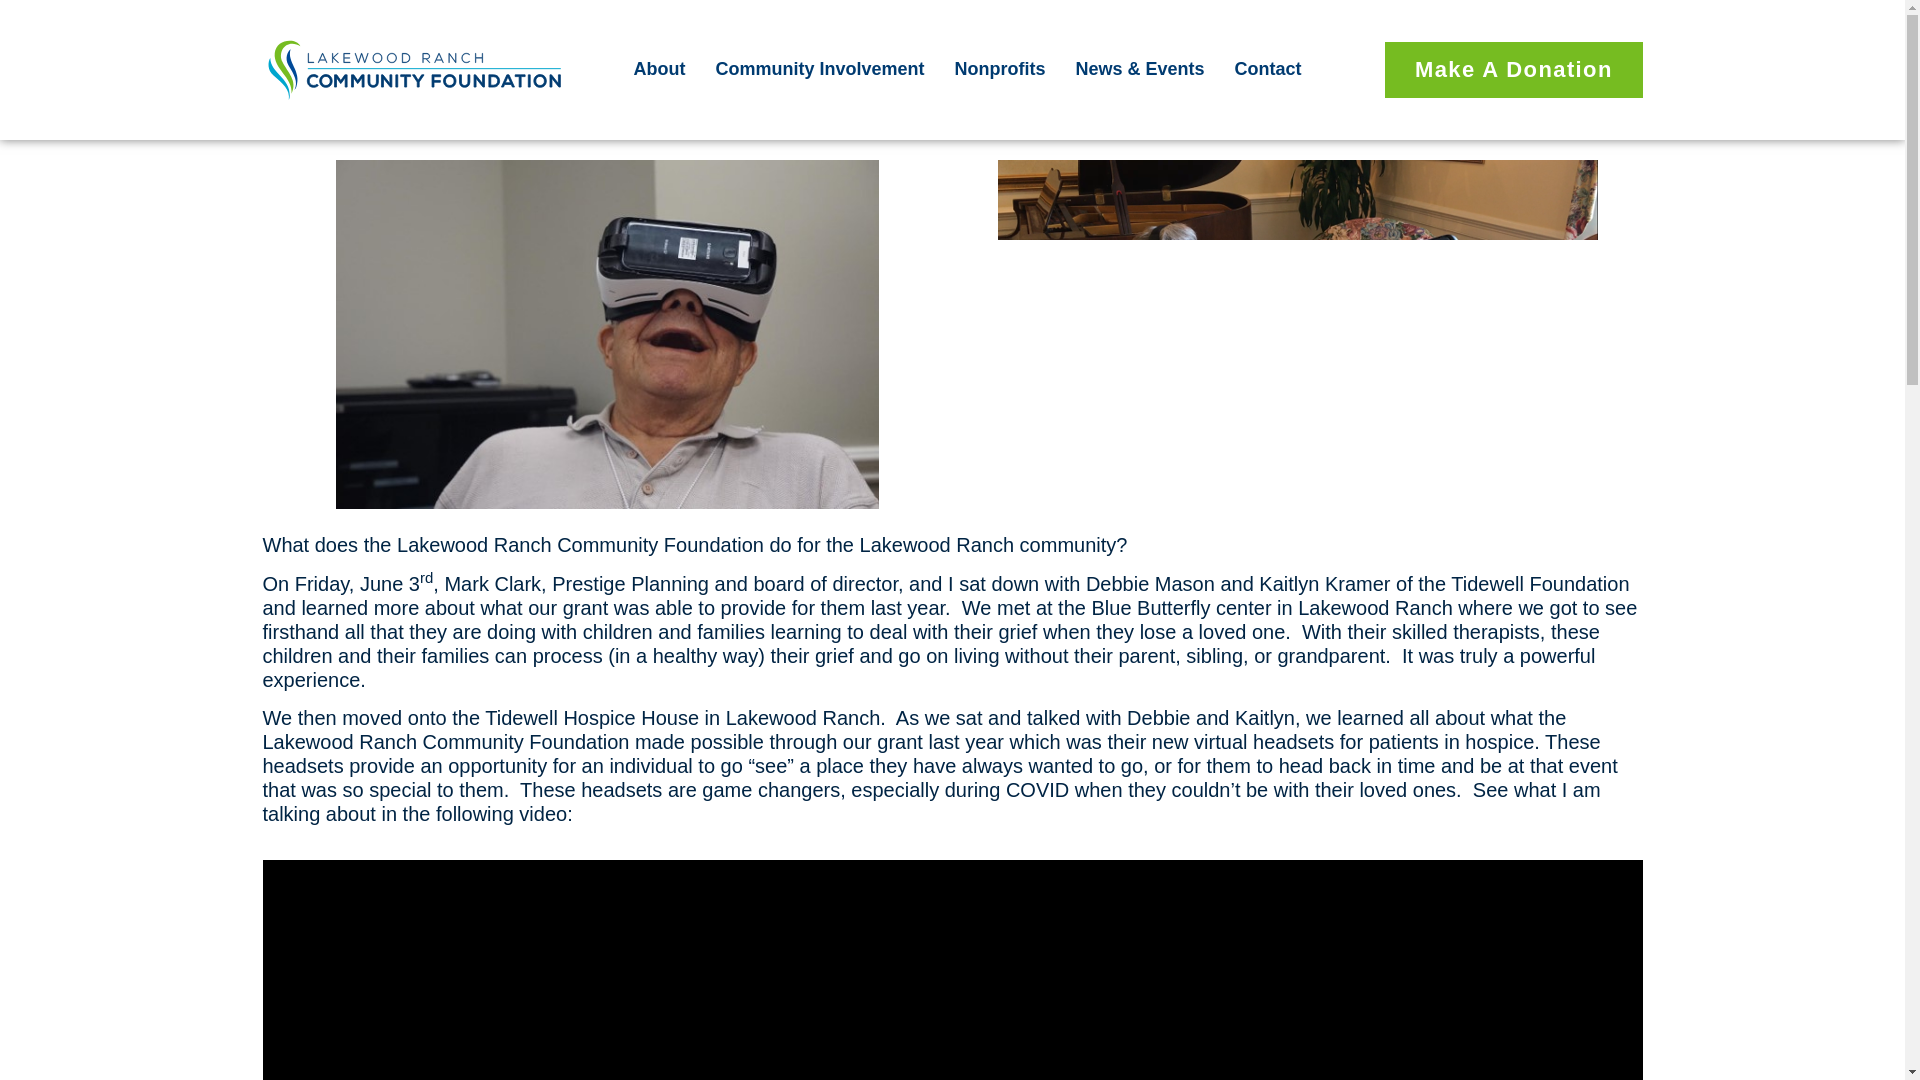  Describe the element at coordinates (1268, 69) in the screenshot. I see `Contact` at that location.